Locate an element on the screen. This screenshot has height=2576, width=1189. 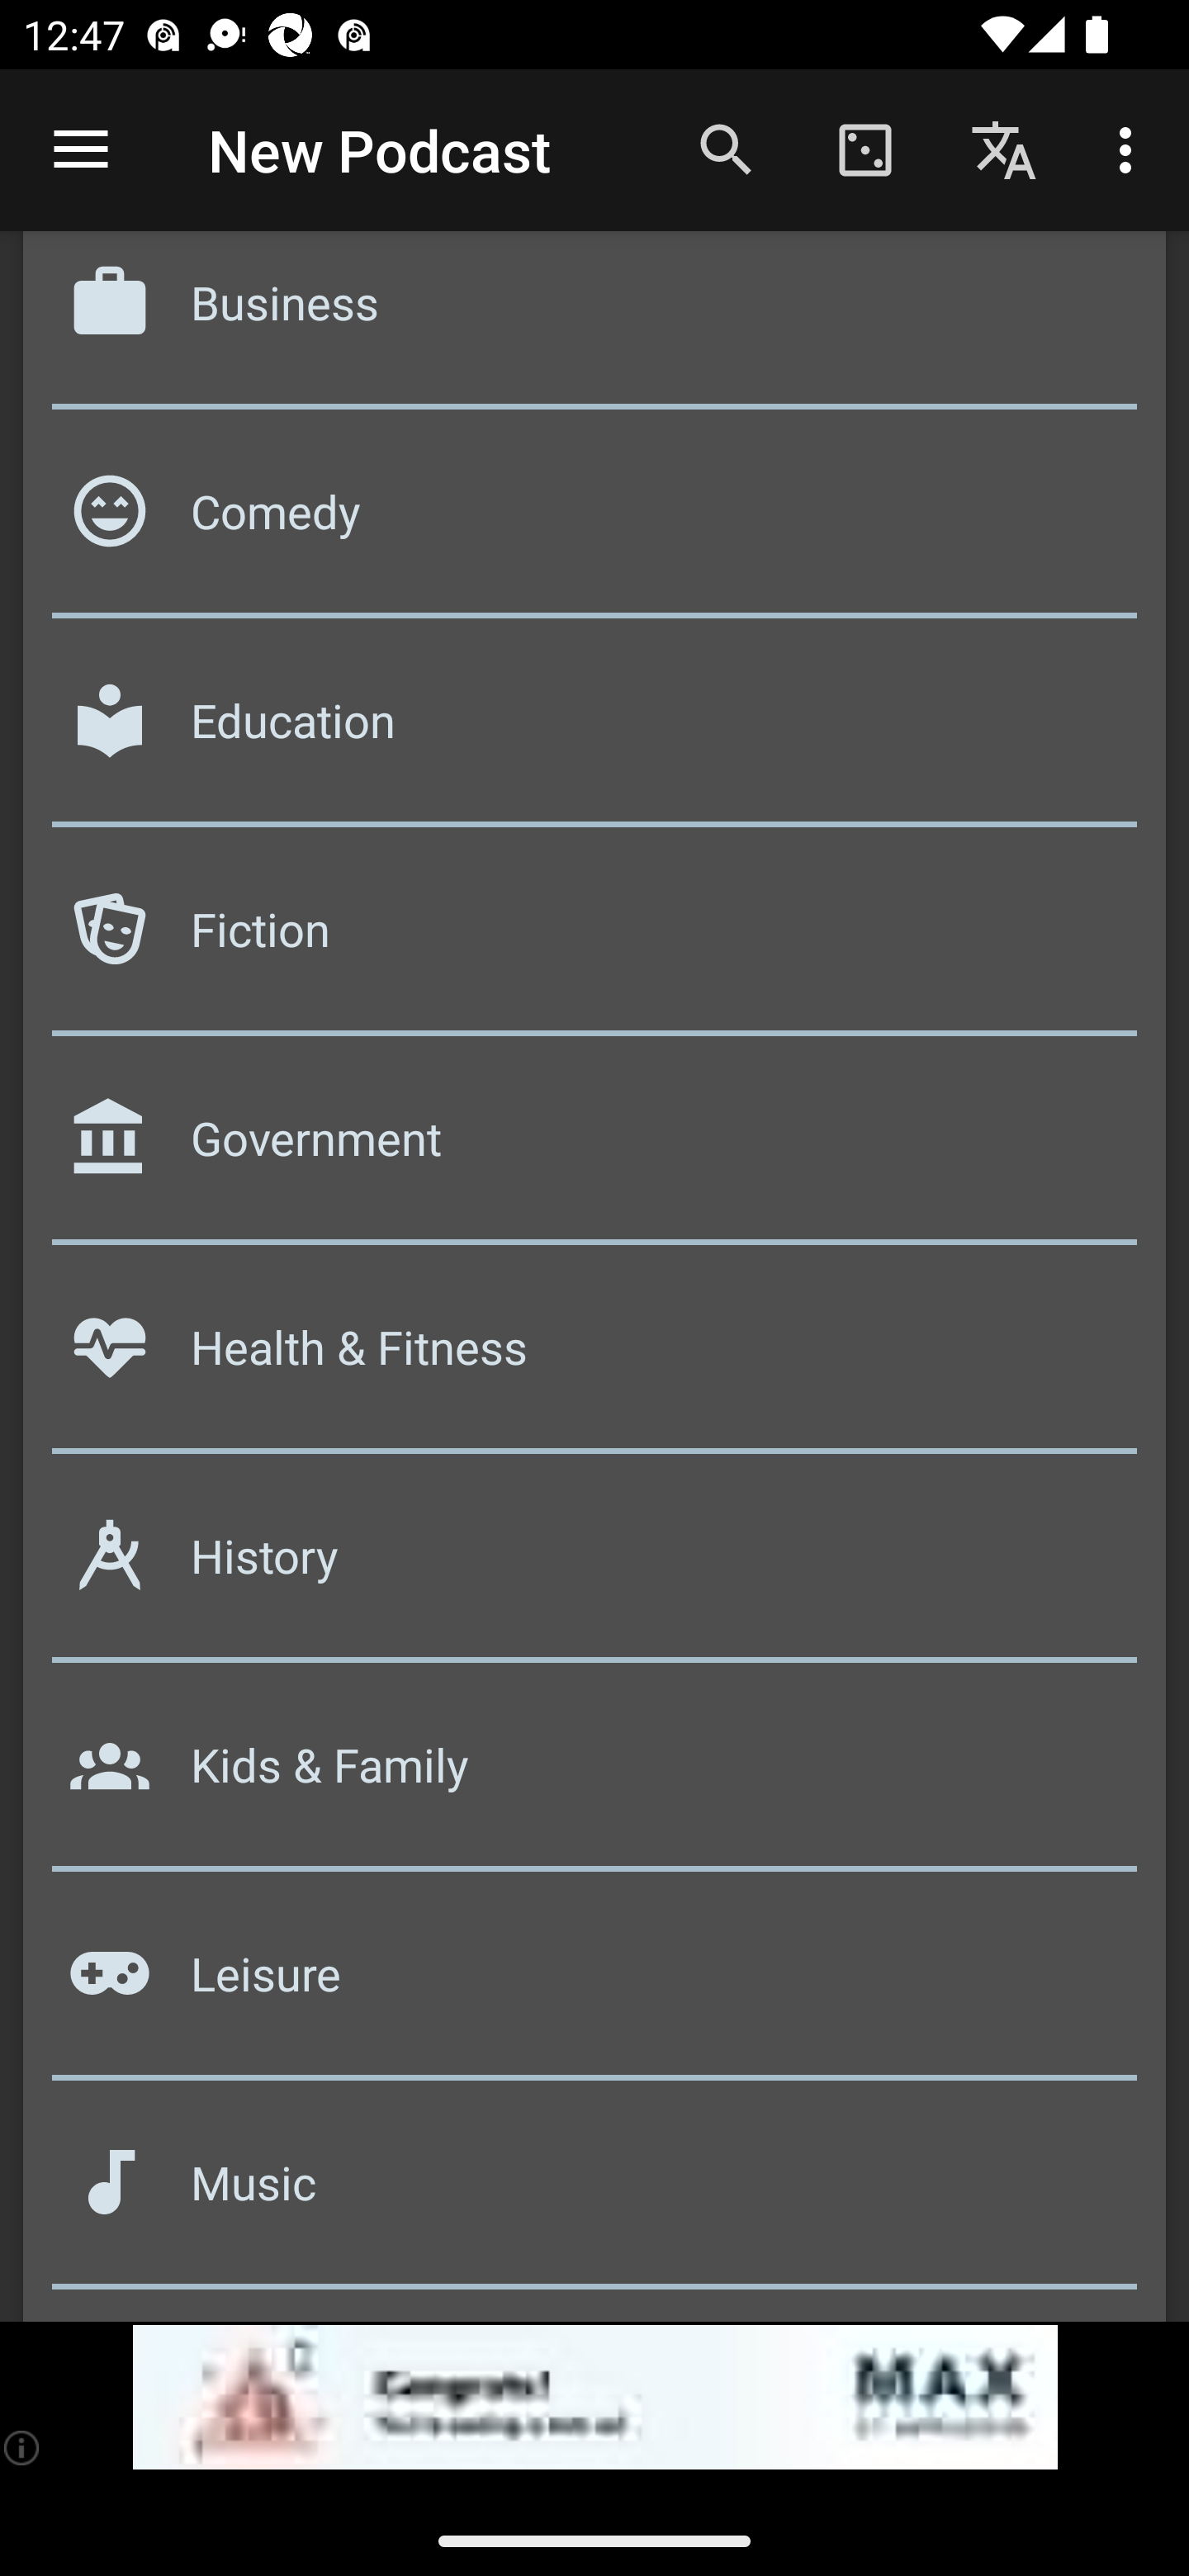
Leisure is located at coordinates (594, 1985).